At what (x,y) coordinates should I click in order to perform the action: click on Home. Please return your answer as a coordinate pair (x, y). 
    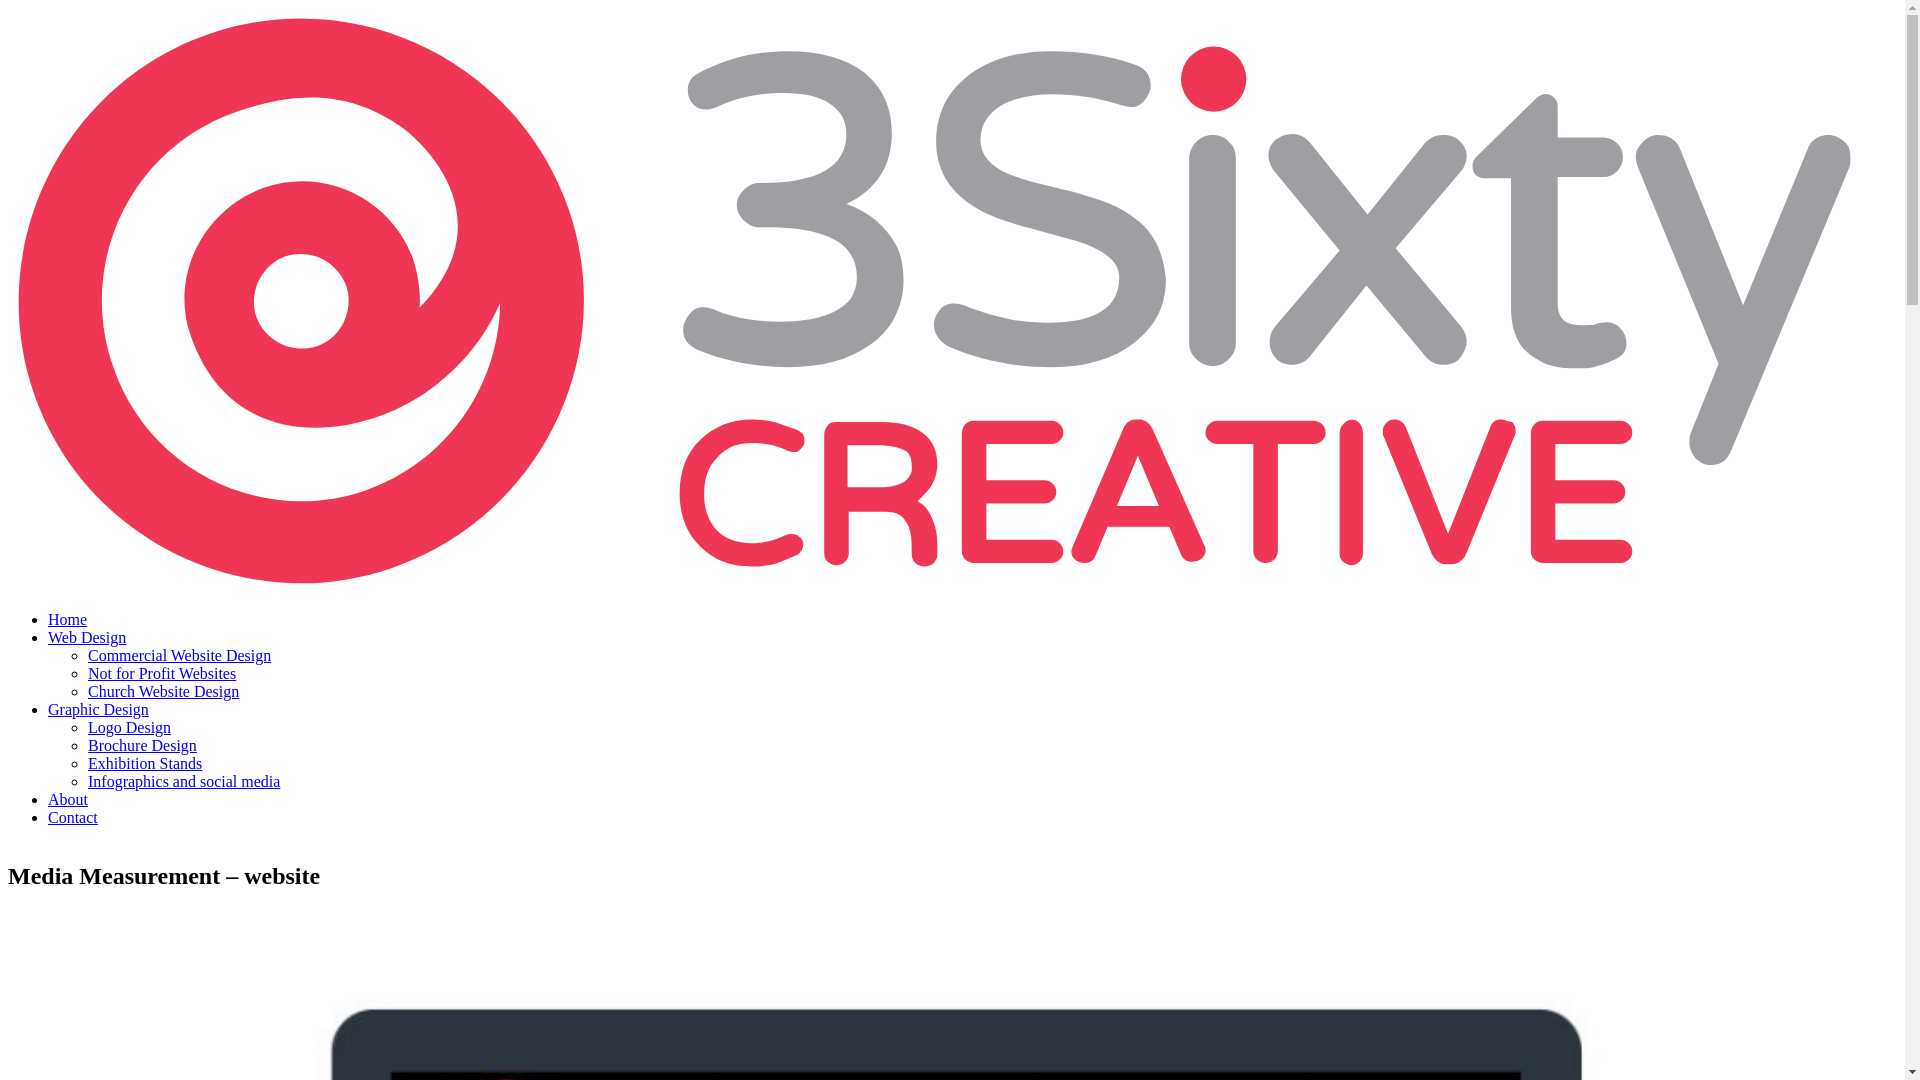
    Looking at the image, I should click on (68, 620).